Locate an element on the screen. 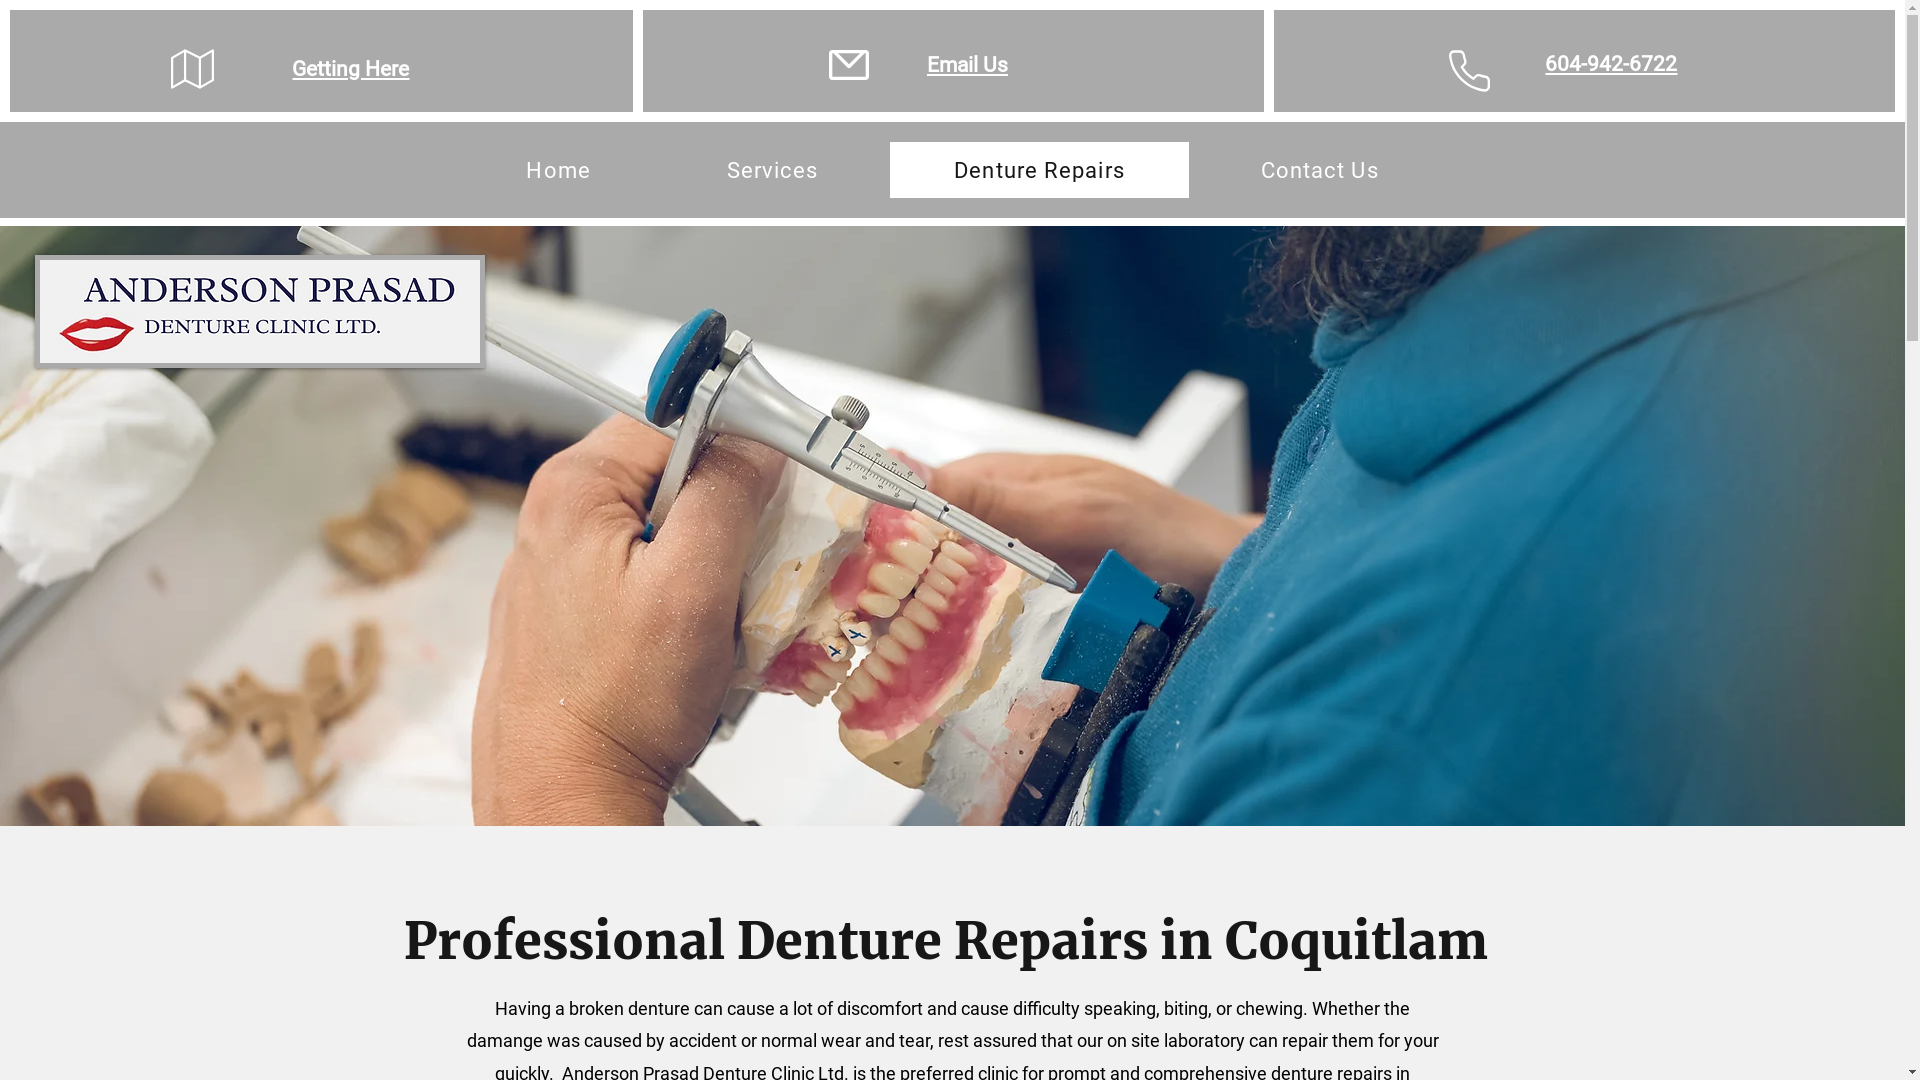 This screenshot has height=1080, width=1920. Home is located at coordinates (558, 170).